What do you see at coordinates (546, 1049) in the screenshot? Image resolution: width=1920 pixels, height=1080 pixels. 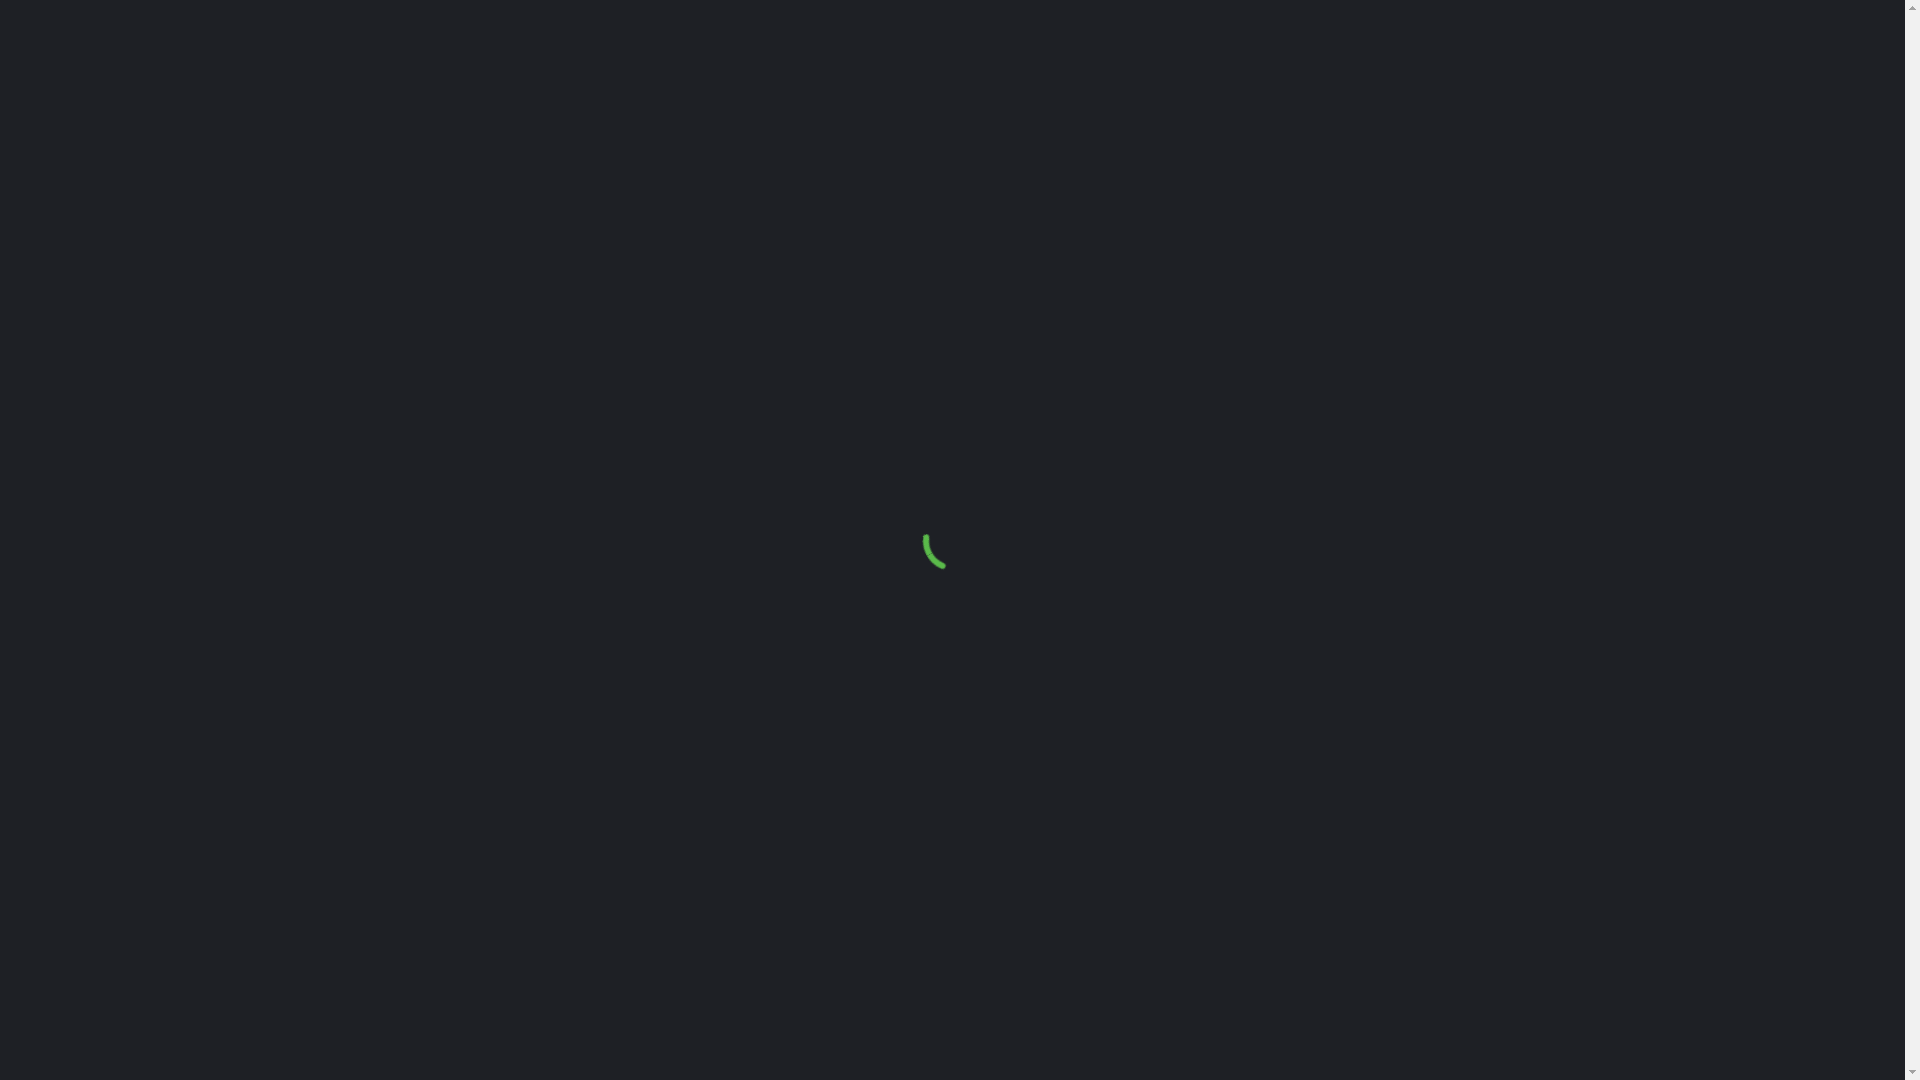 I see `AIC Technologies` at bounding box center [546, 1049].